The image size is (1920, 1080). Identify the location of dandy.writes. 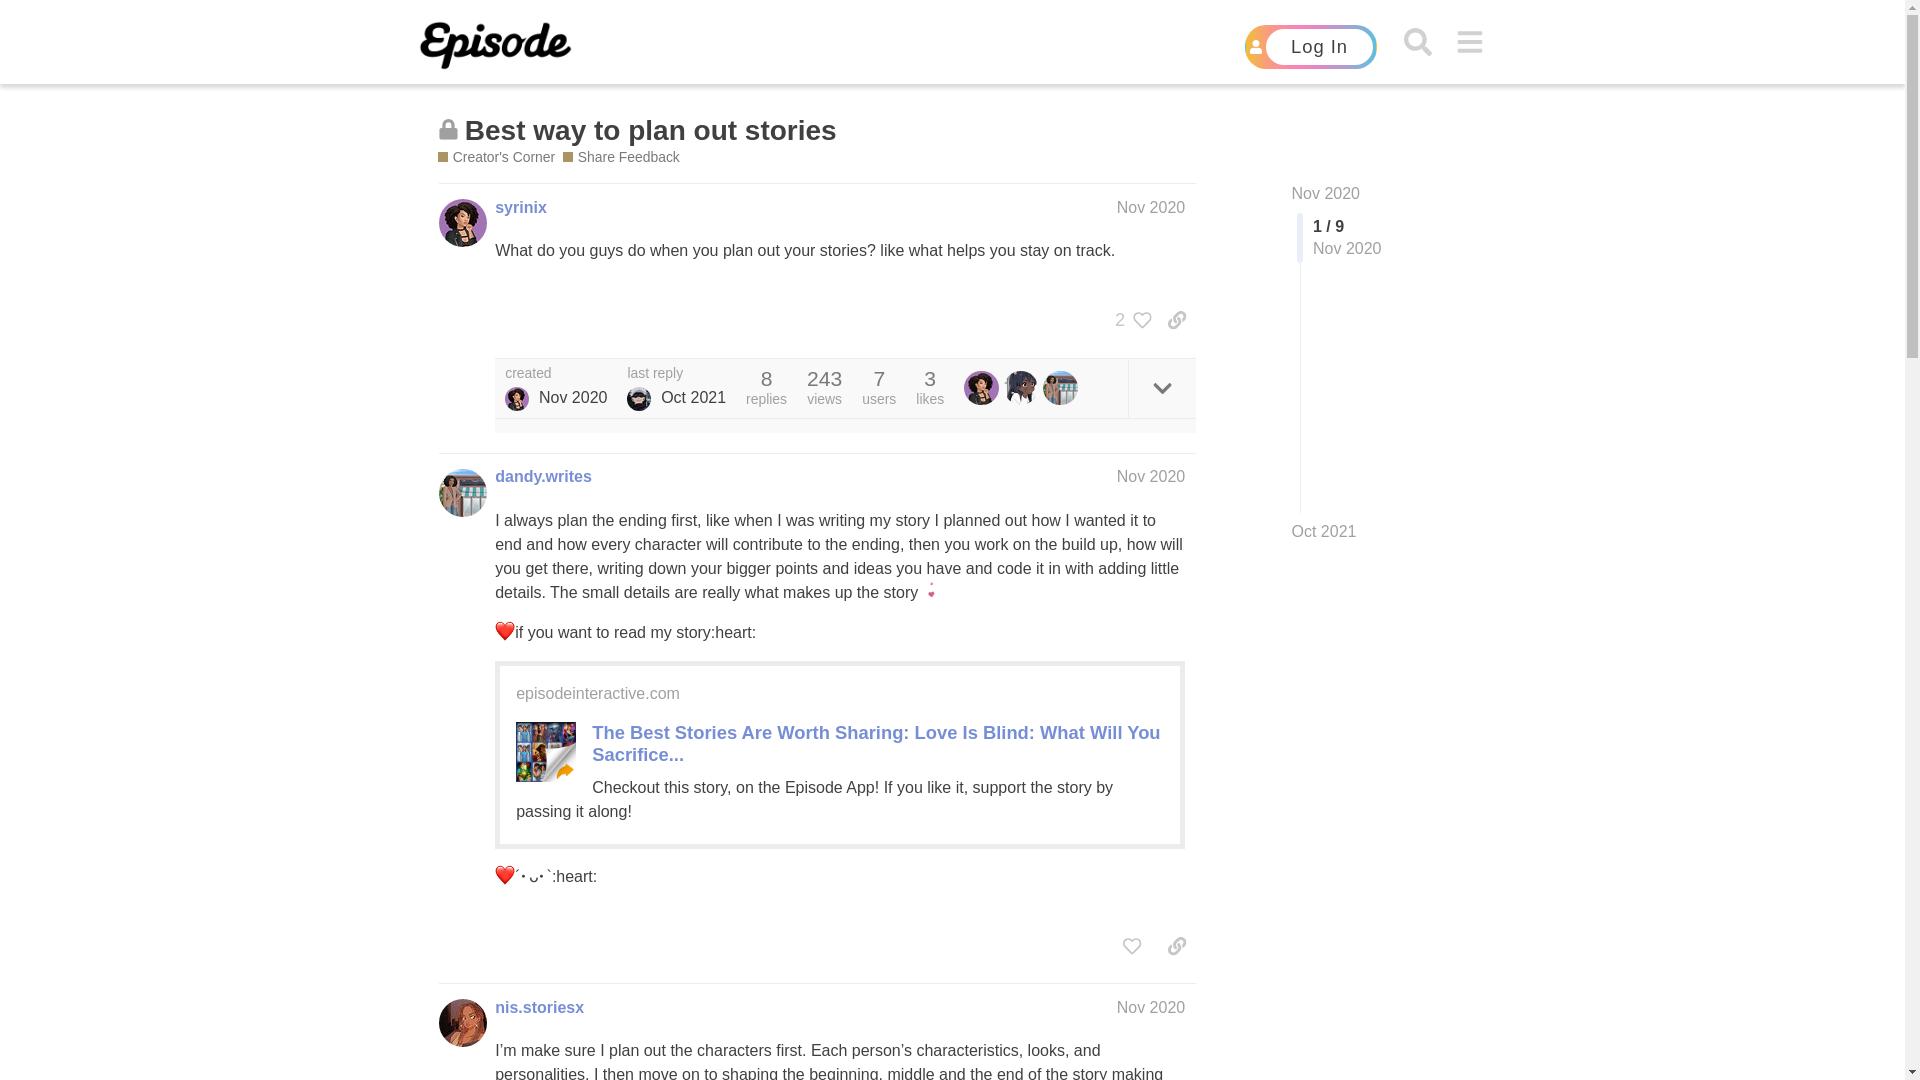
(543, 476).